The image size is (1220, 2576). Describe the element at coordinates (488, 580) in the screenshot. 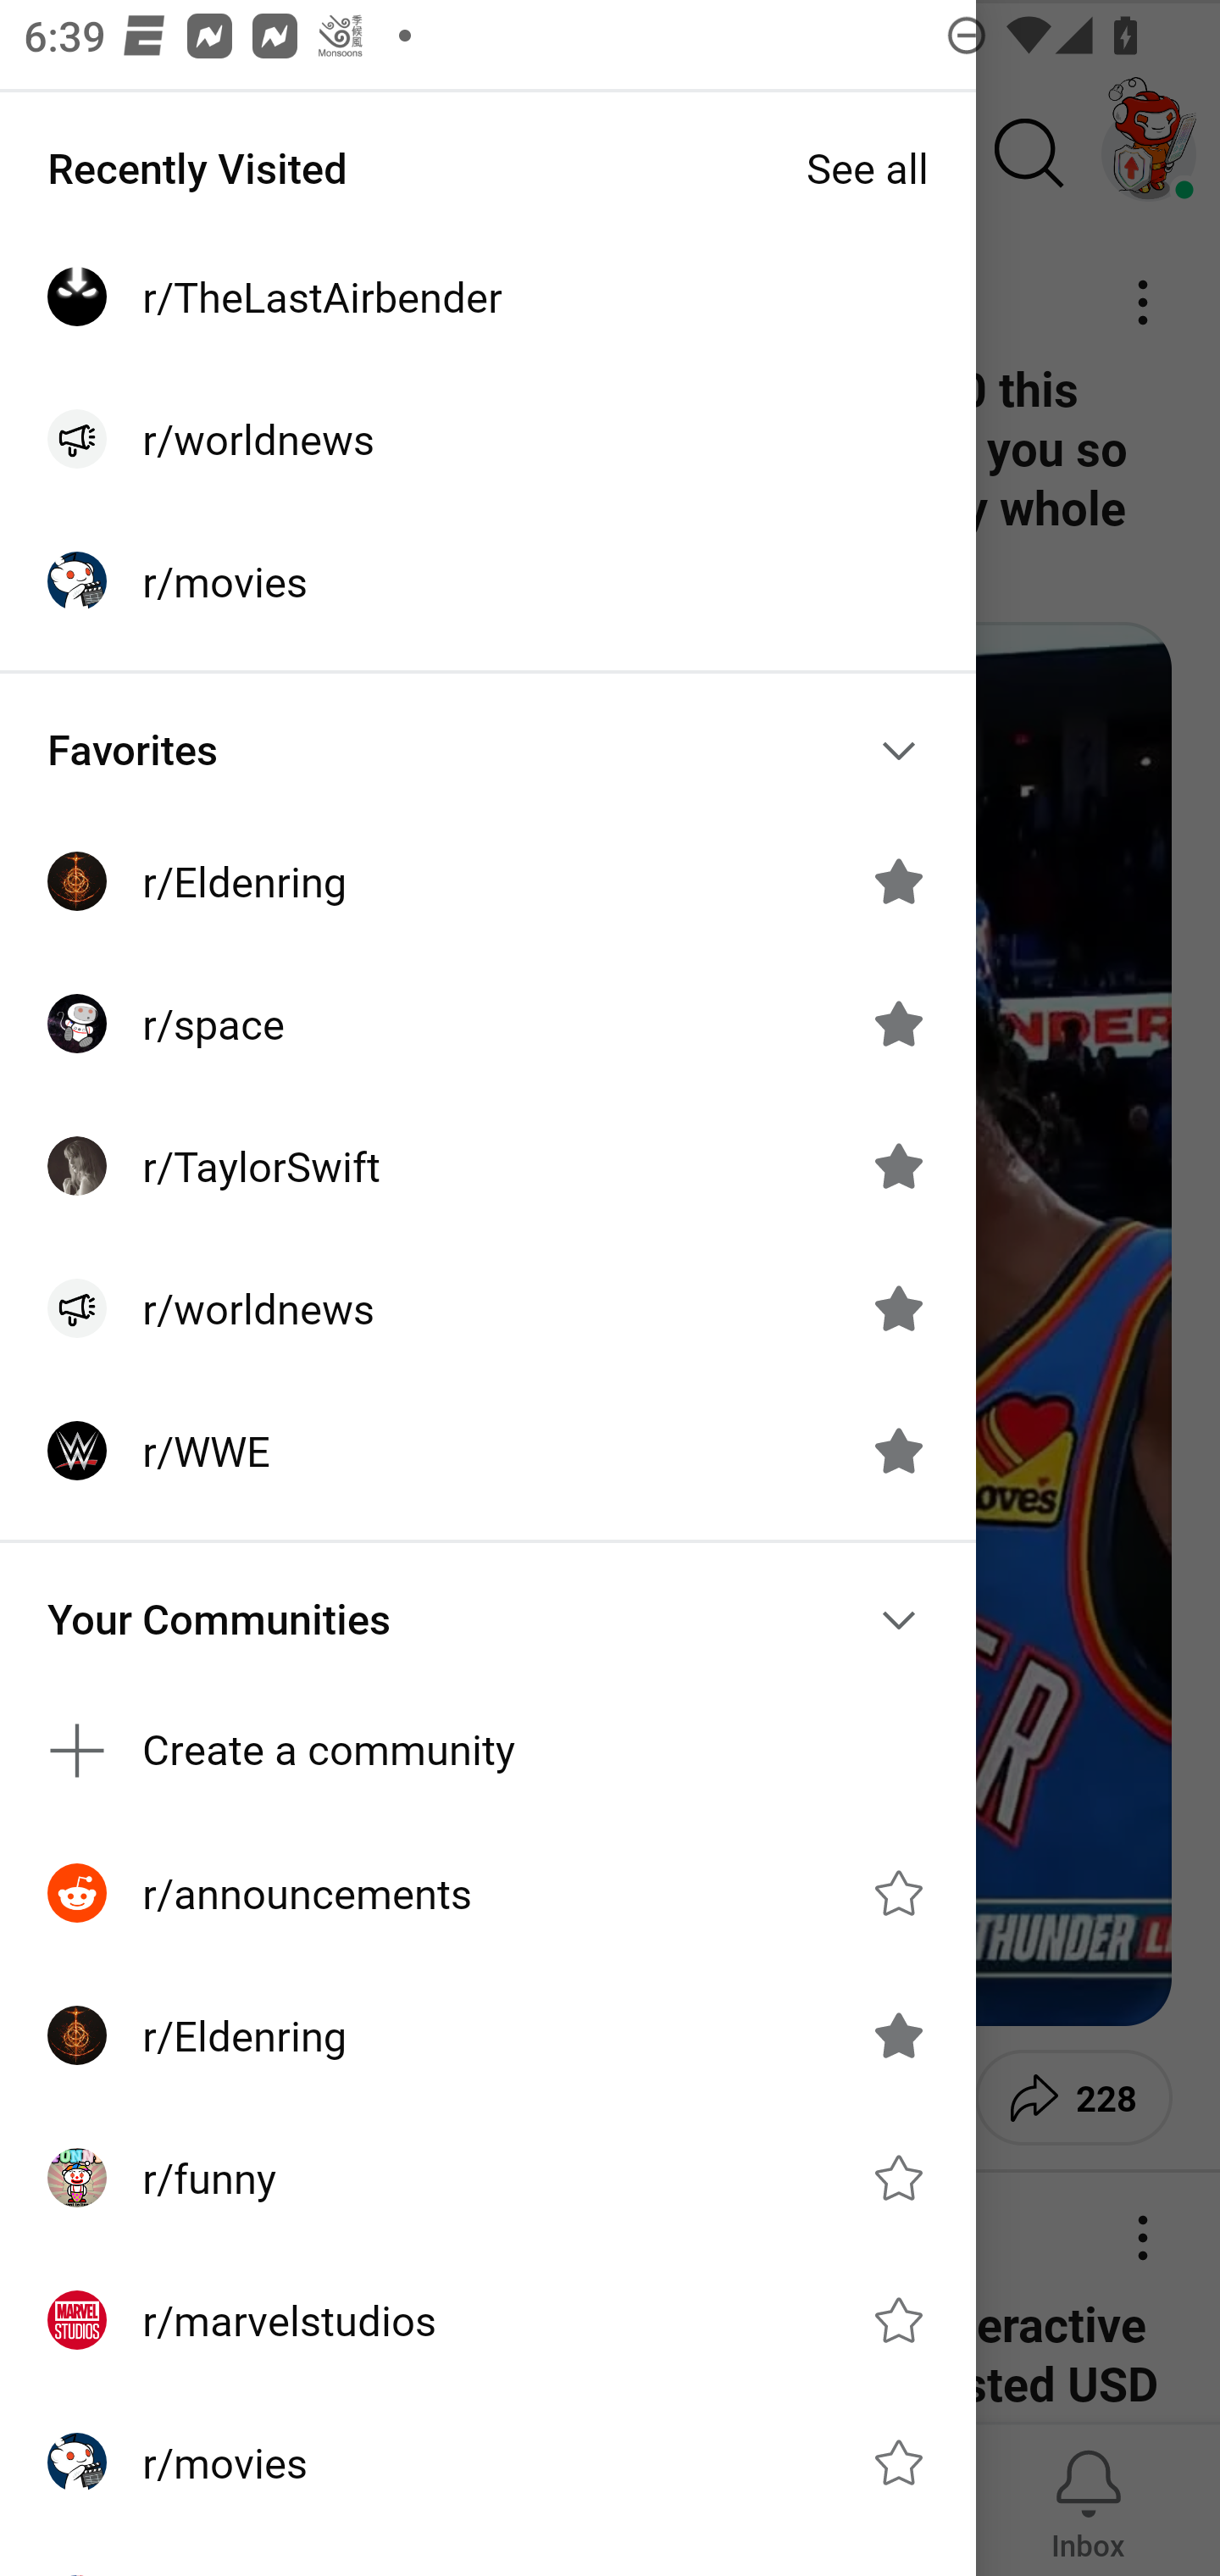

I see `r/movies` at that location.